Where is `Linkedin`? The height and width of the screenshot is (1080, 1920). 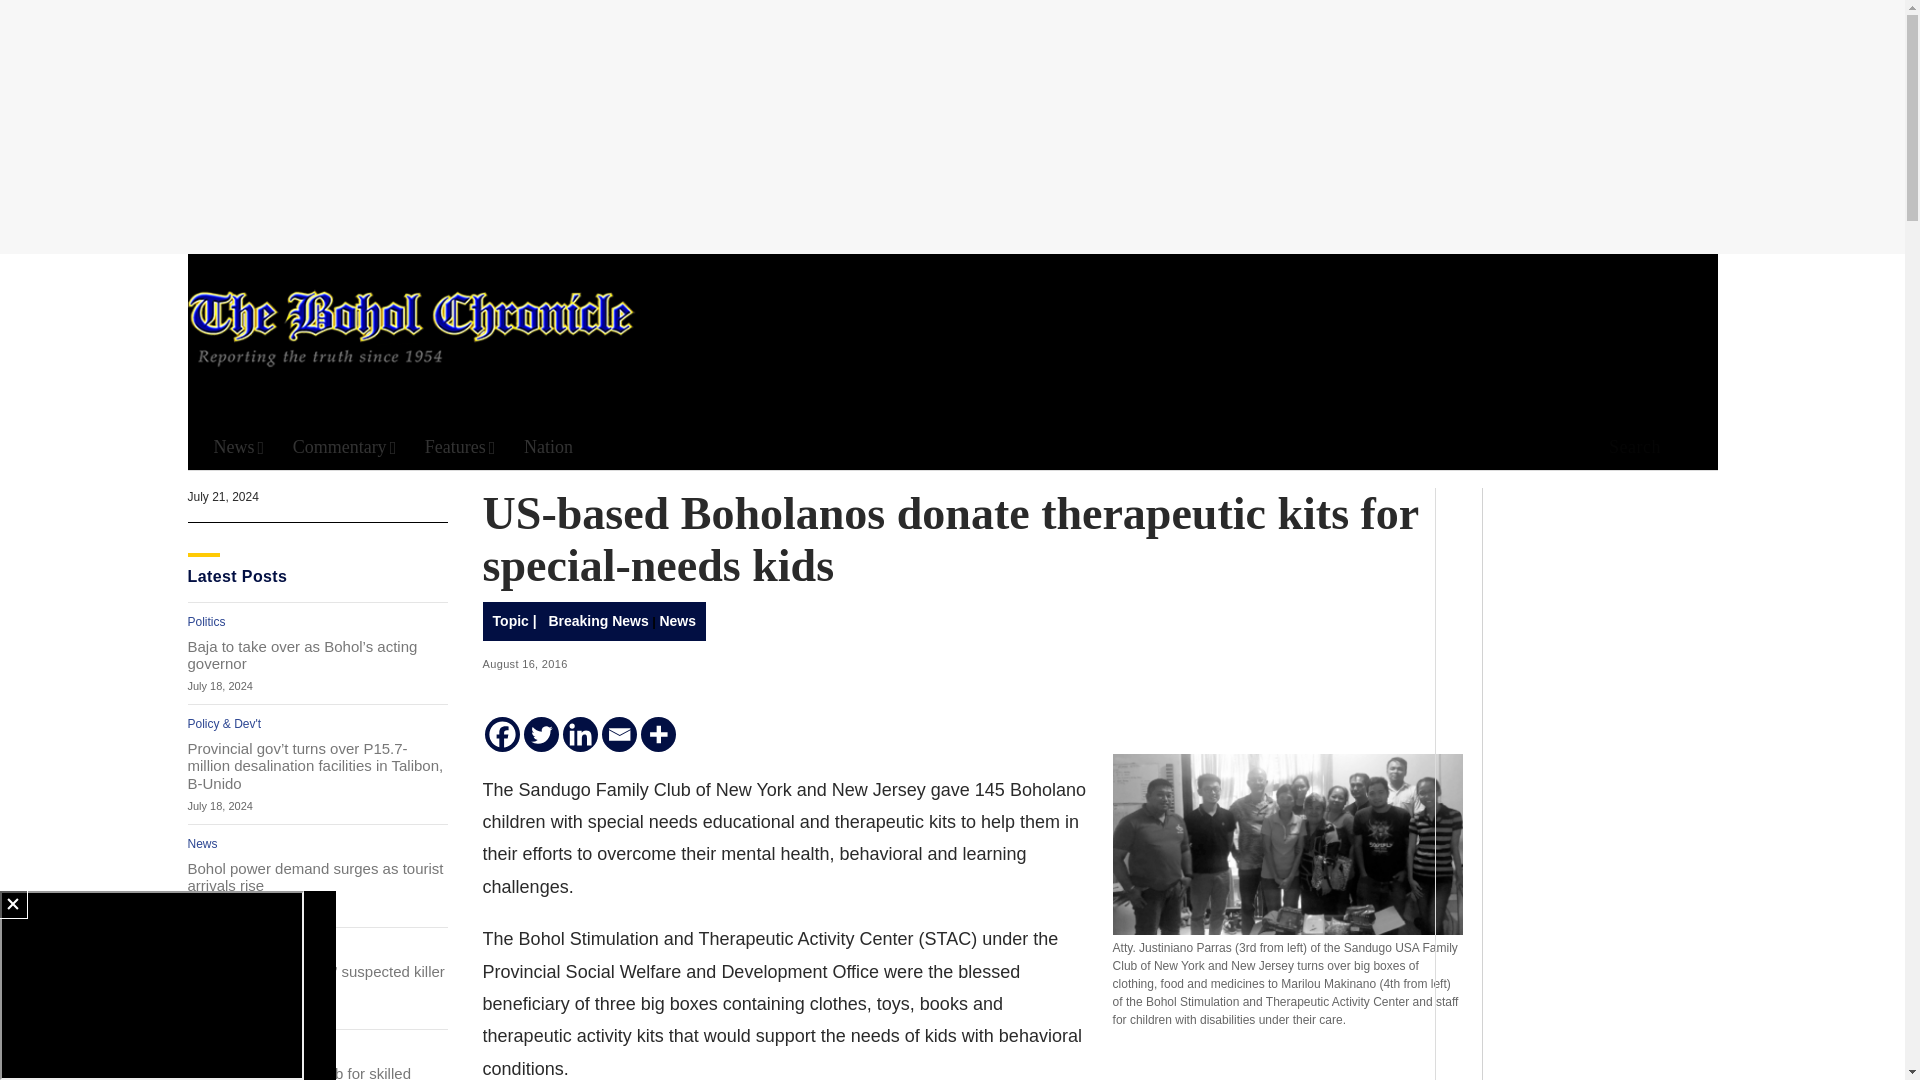
Linkedin is located at coordinates (580, 734).